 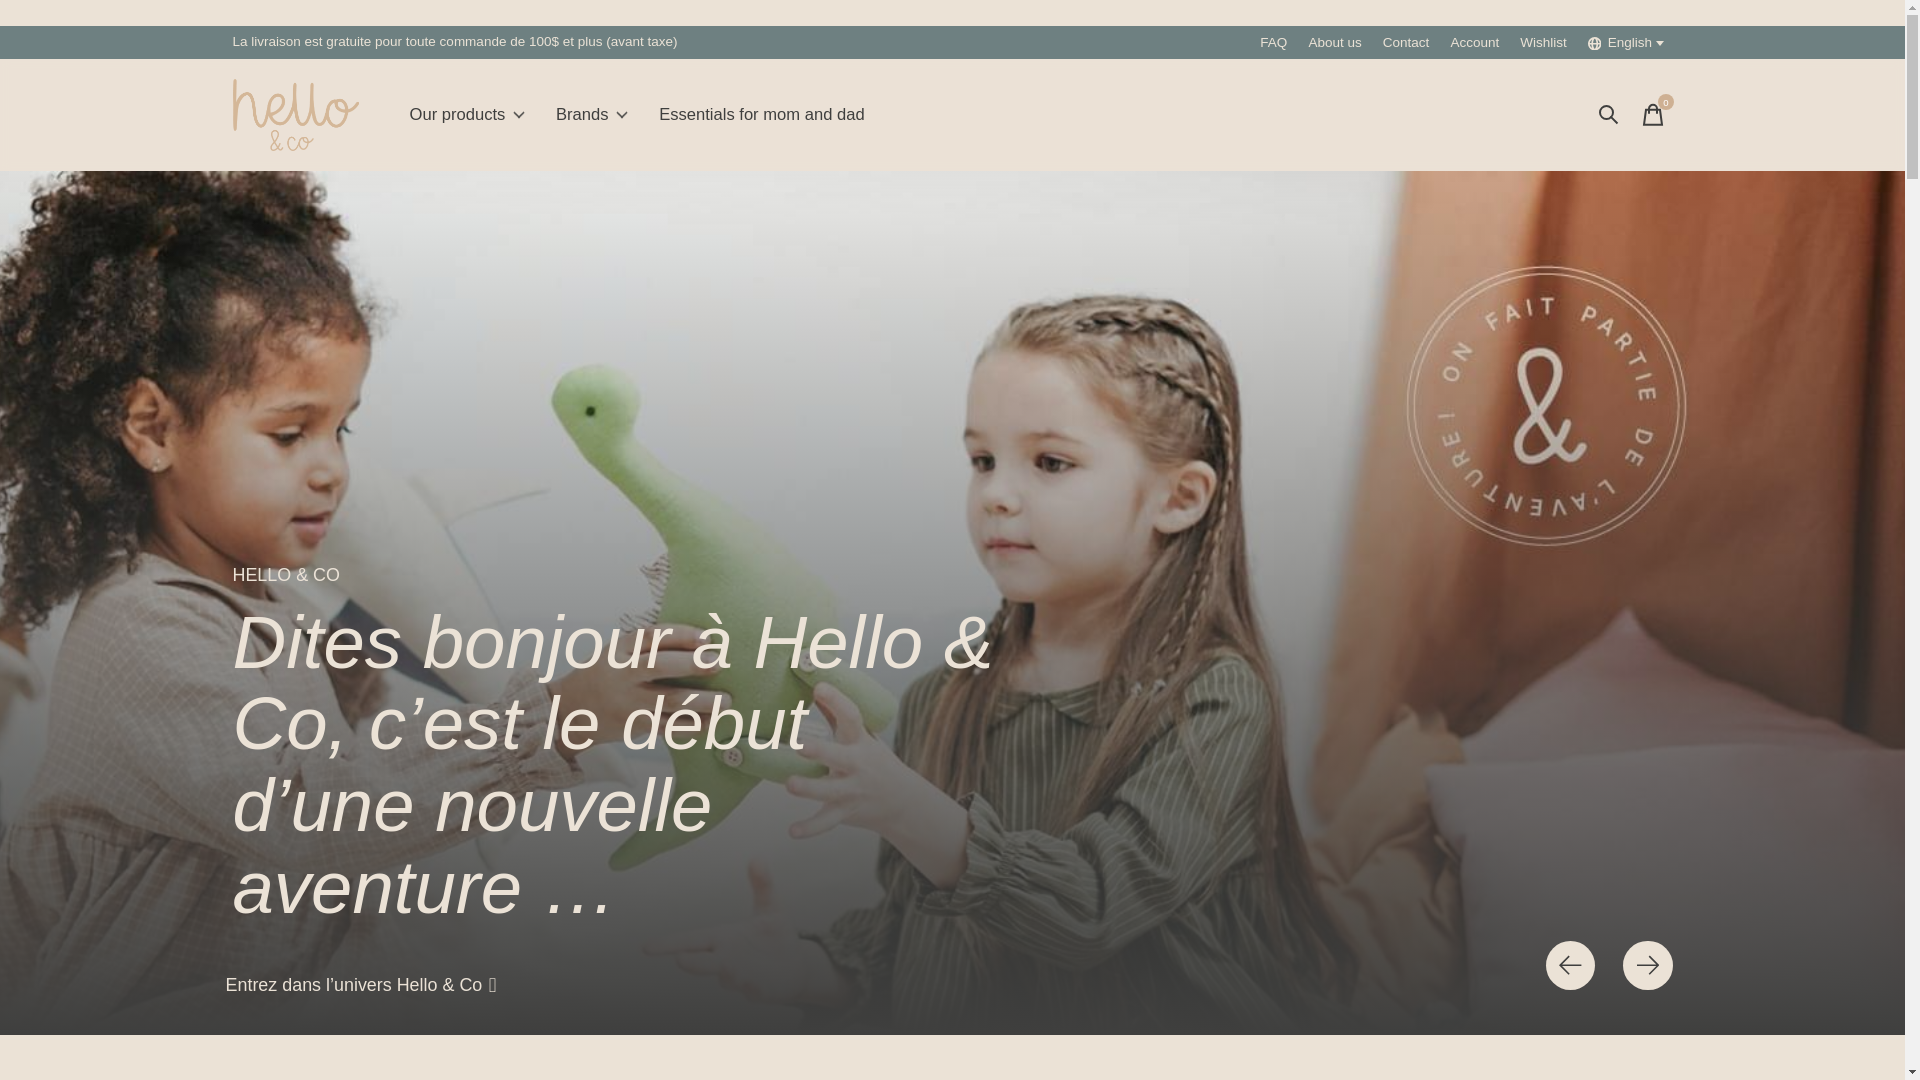 What do you see at coordinates (1274, 42) in the screenshot?
I see `FAQ` at bounding box center [1274, 42].